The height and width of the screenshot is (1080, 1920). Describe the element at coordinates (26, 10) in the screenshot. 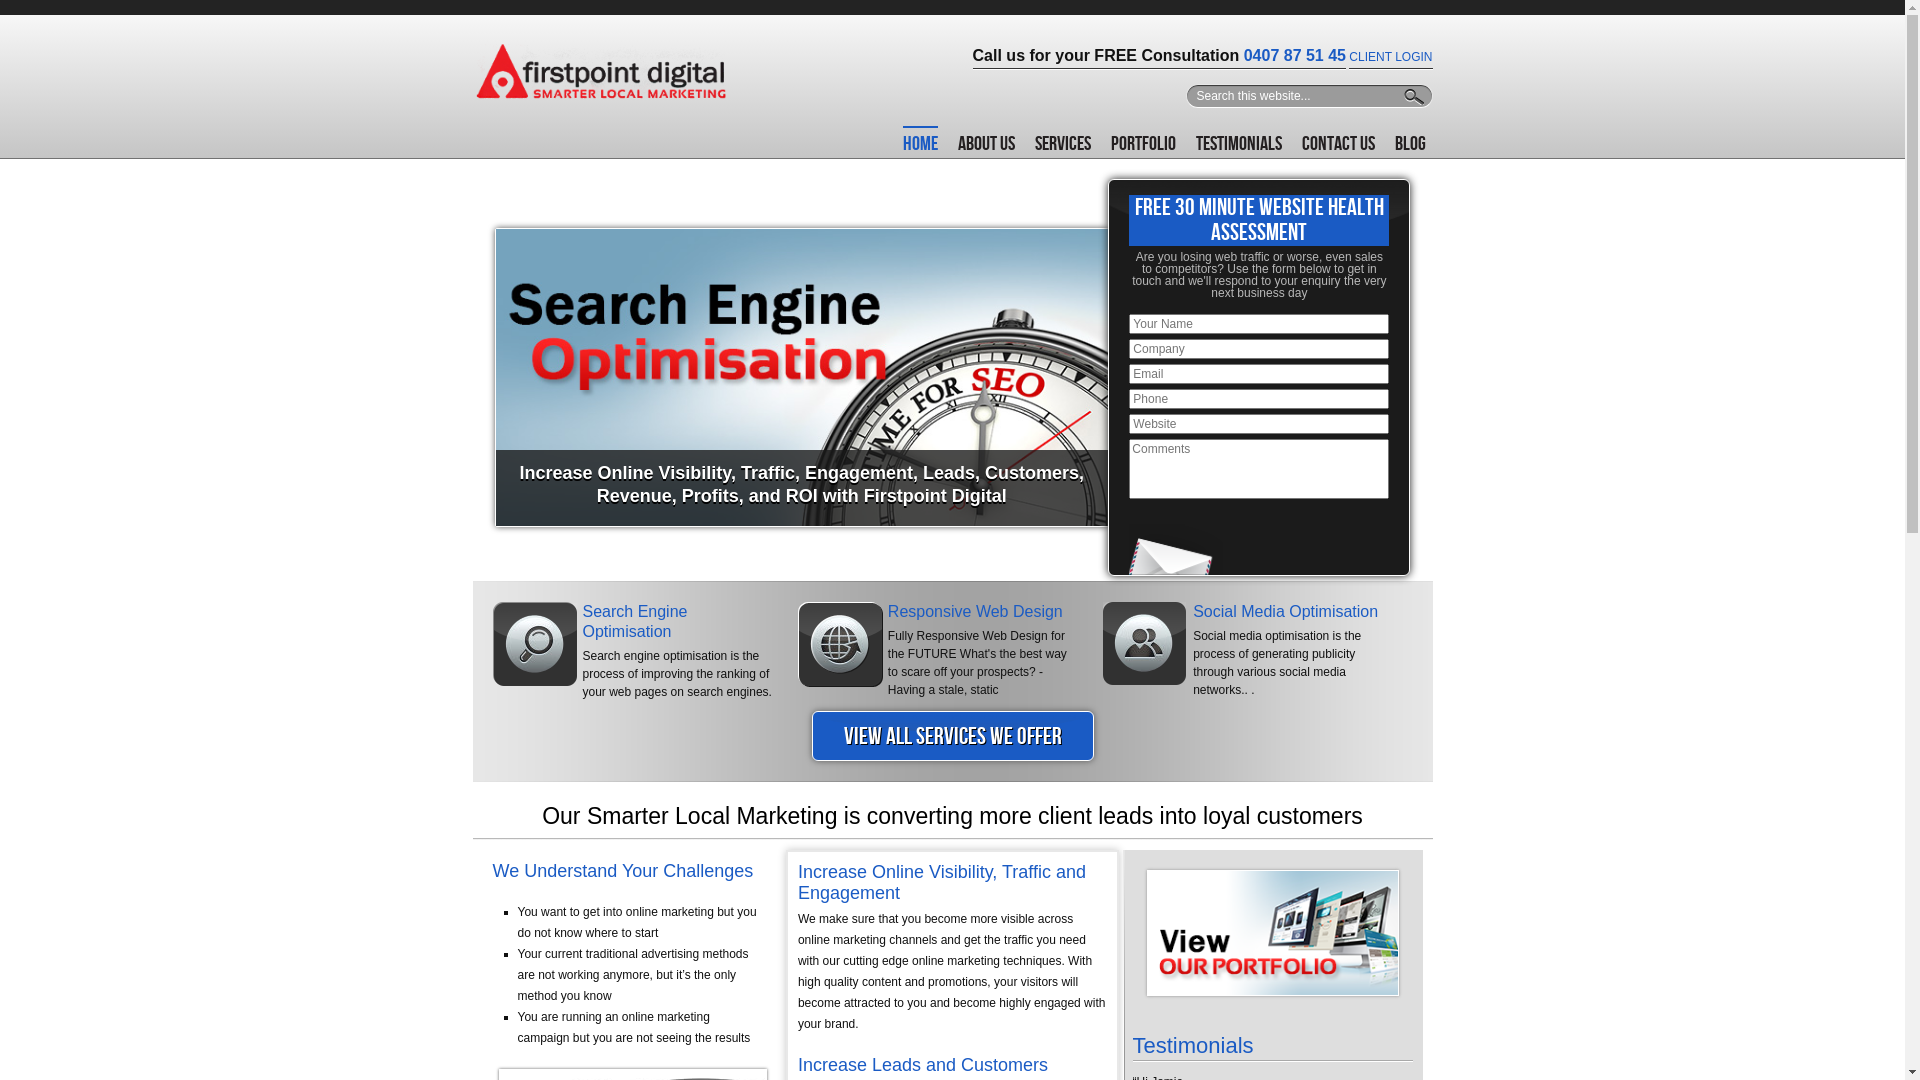

I see `SEND` at that location.